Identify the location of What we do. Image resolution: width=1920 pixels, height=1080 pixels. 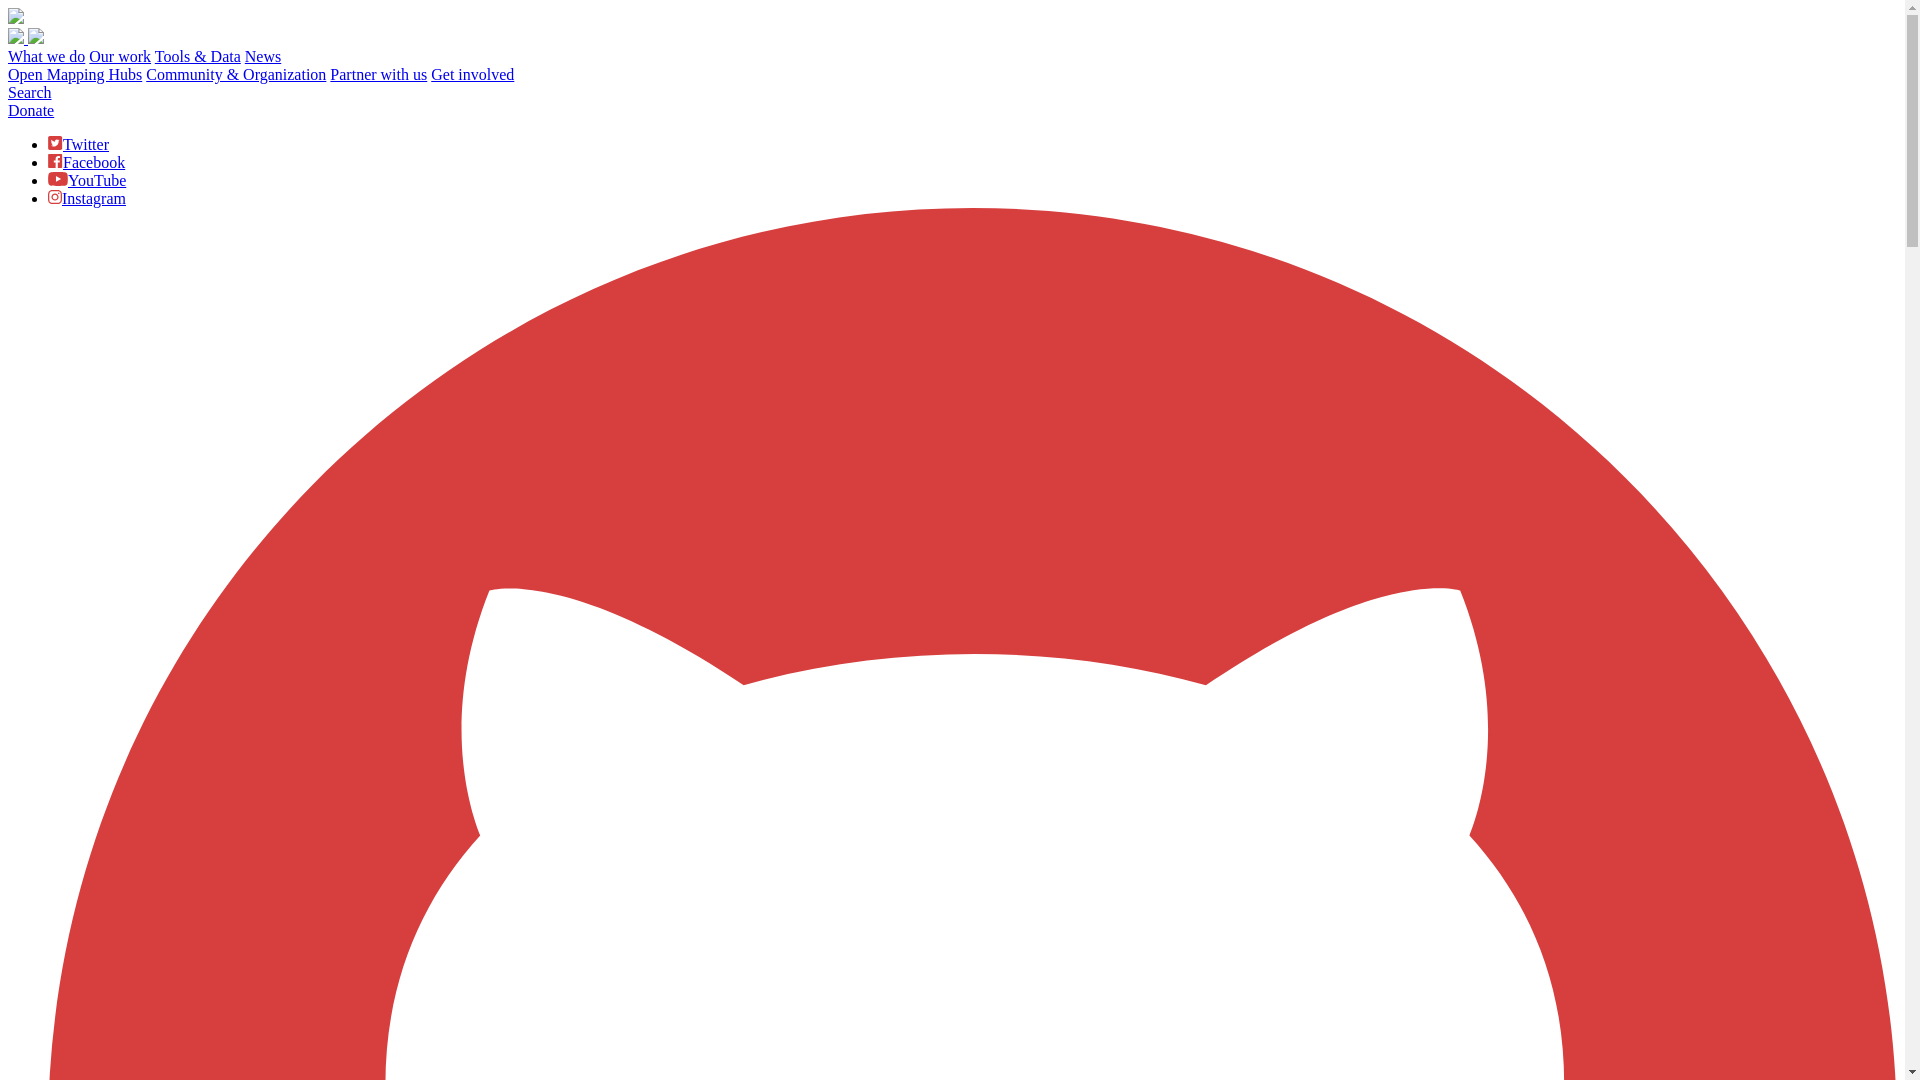
(46, 56).